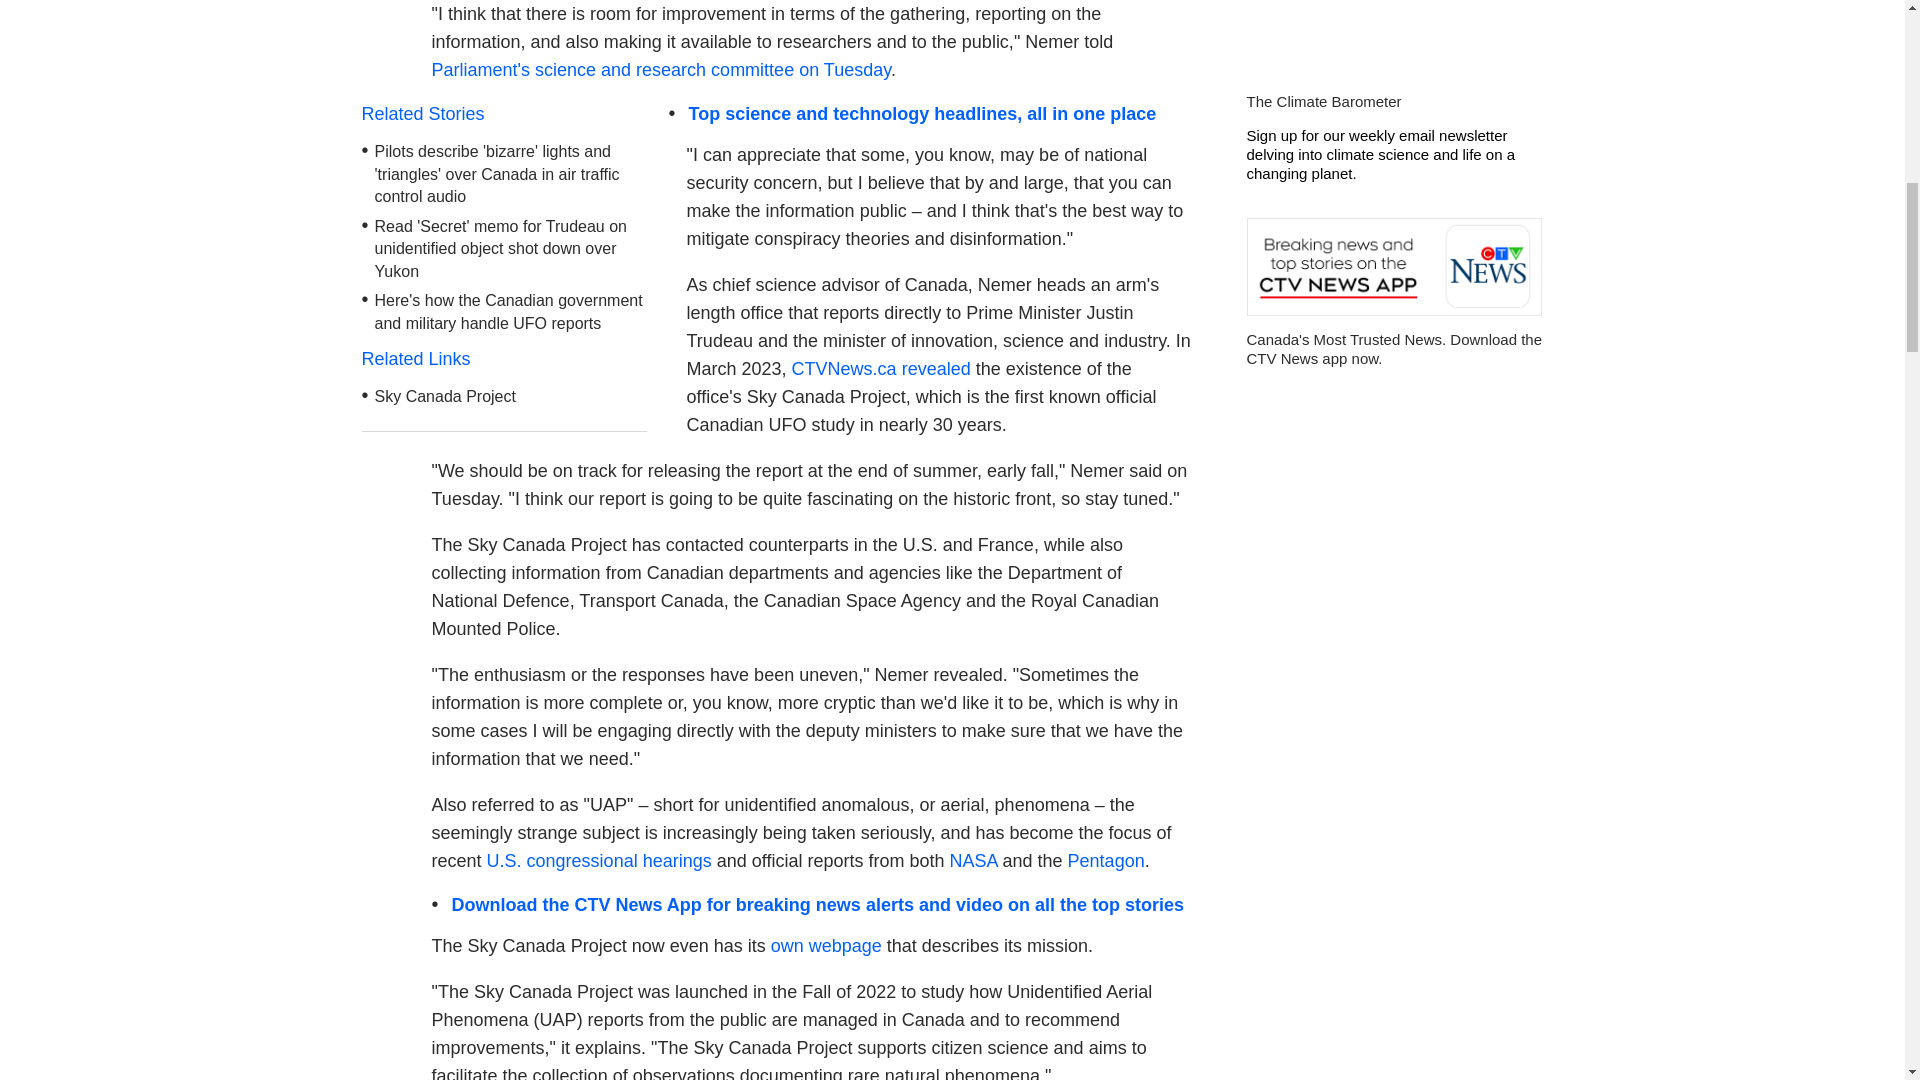  I want to click on own webpage, so click(826, 946).